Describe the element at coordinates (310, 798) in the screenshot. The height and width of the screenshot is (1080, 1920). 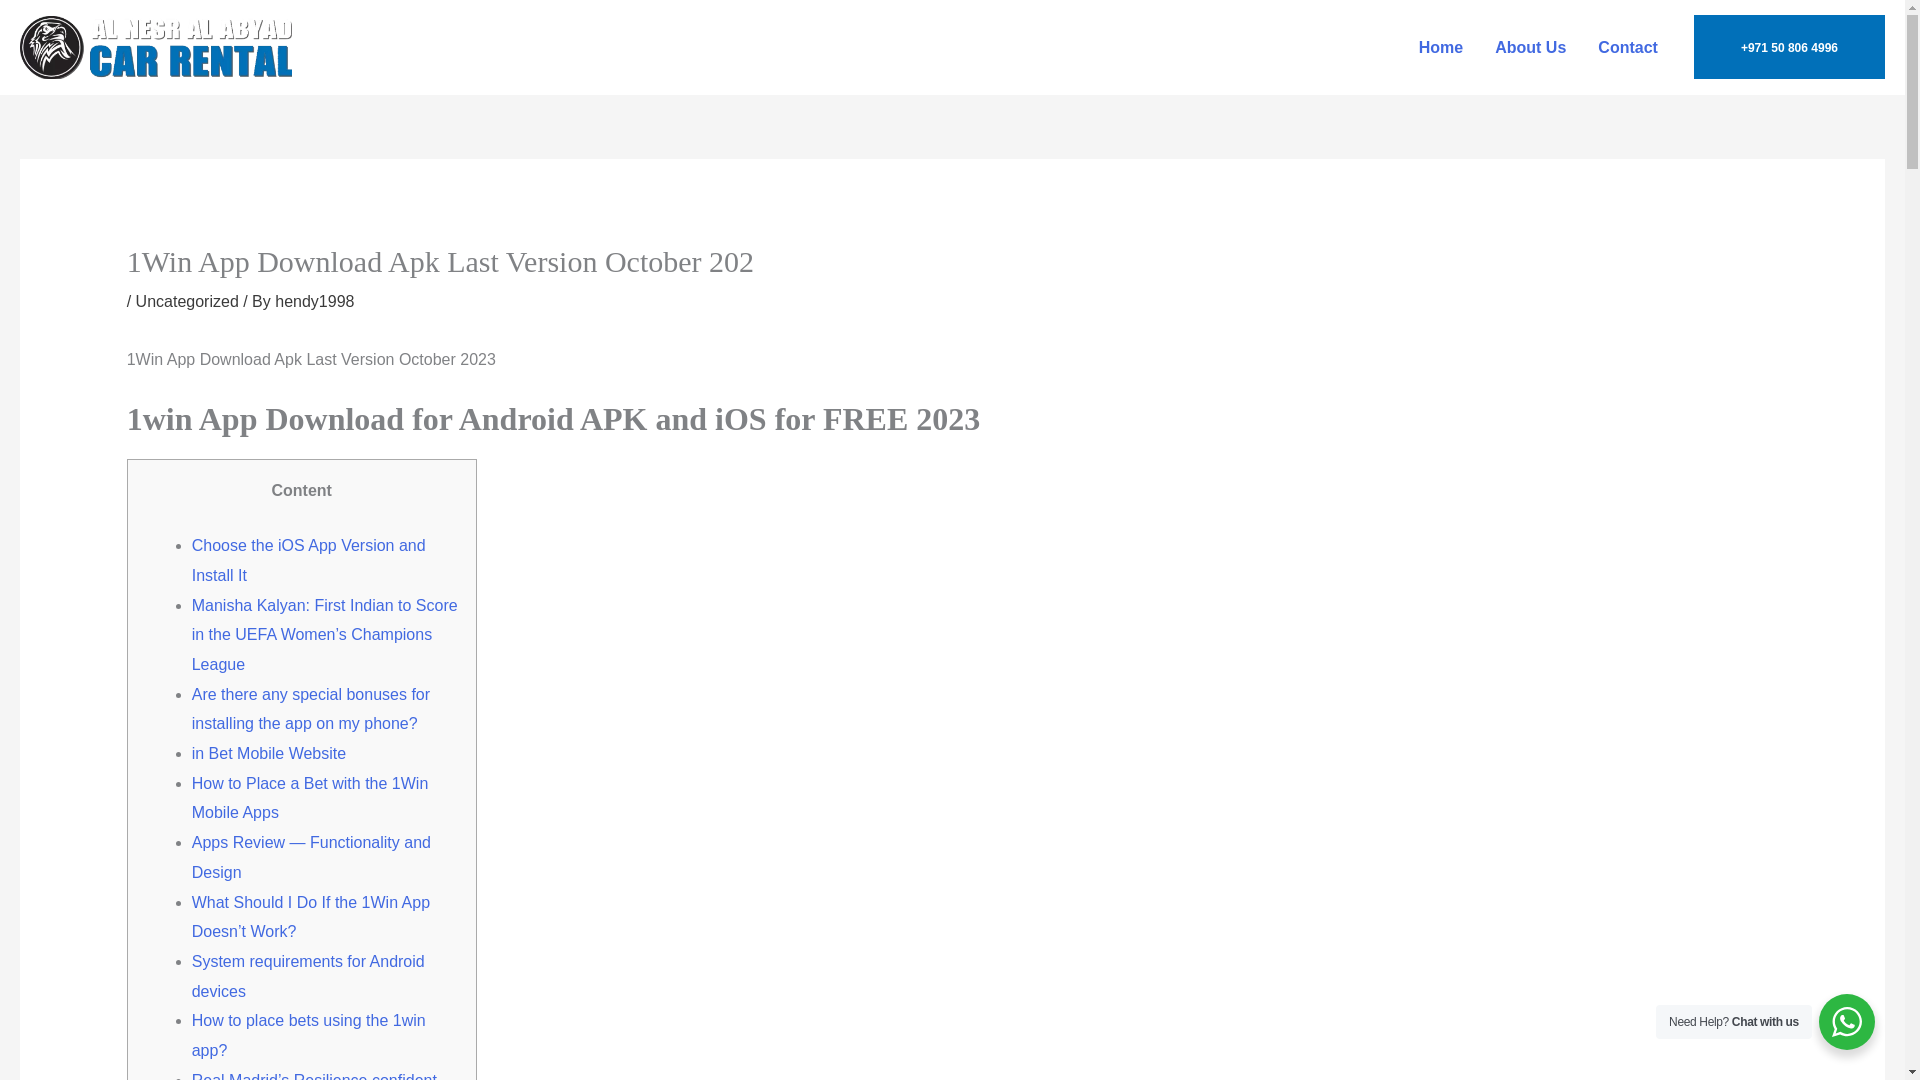
I see `How to Place a Bet with the 1Win Mobile Apps` at that location.